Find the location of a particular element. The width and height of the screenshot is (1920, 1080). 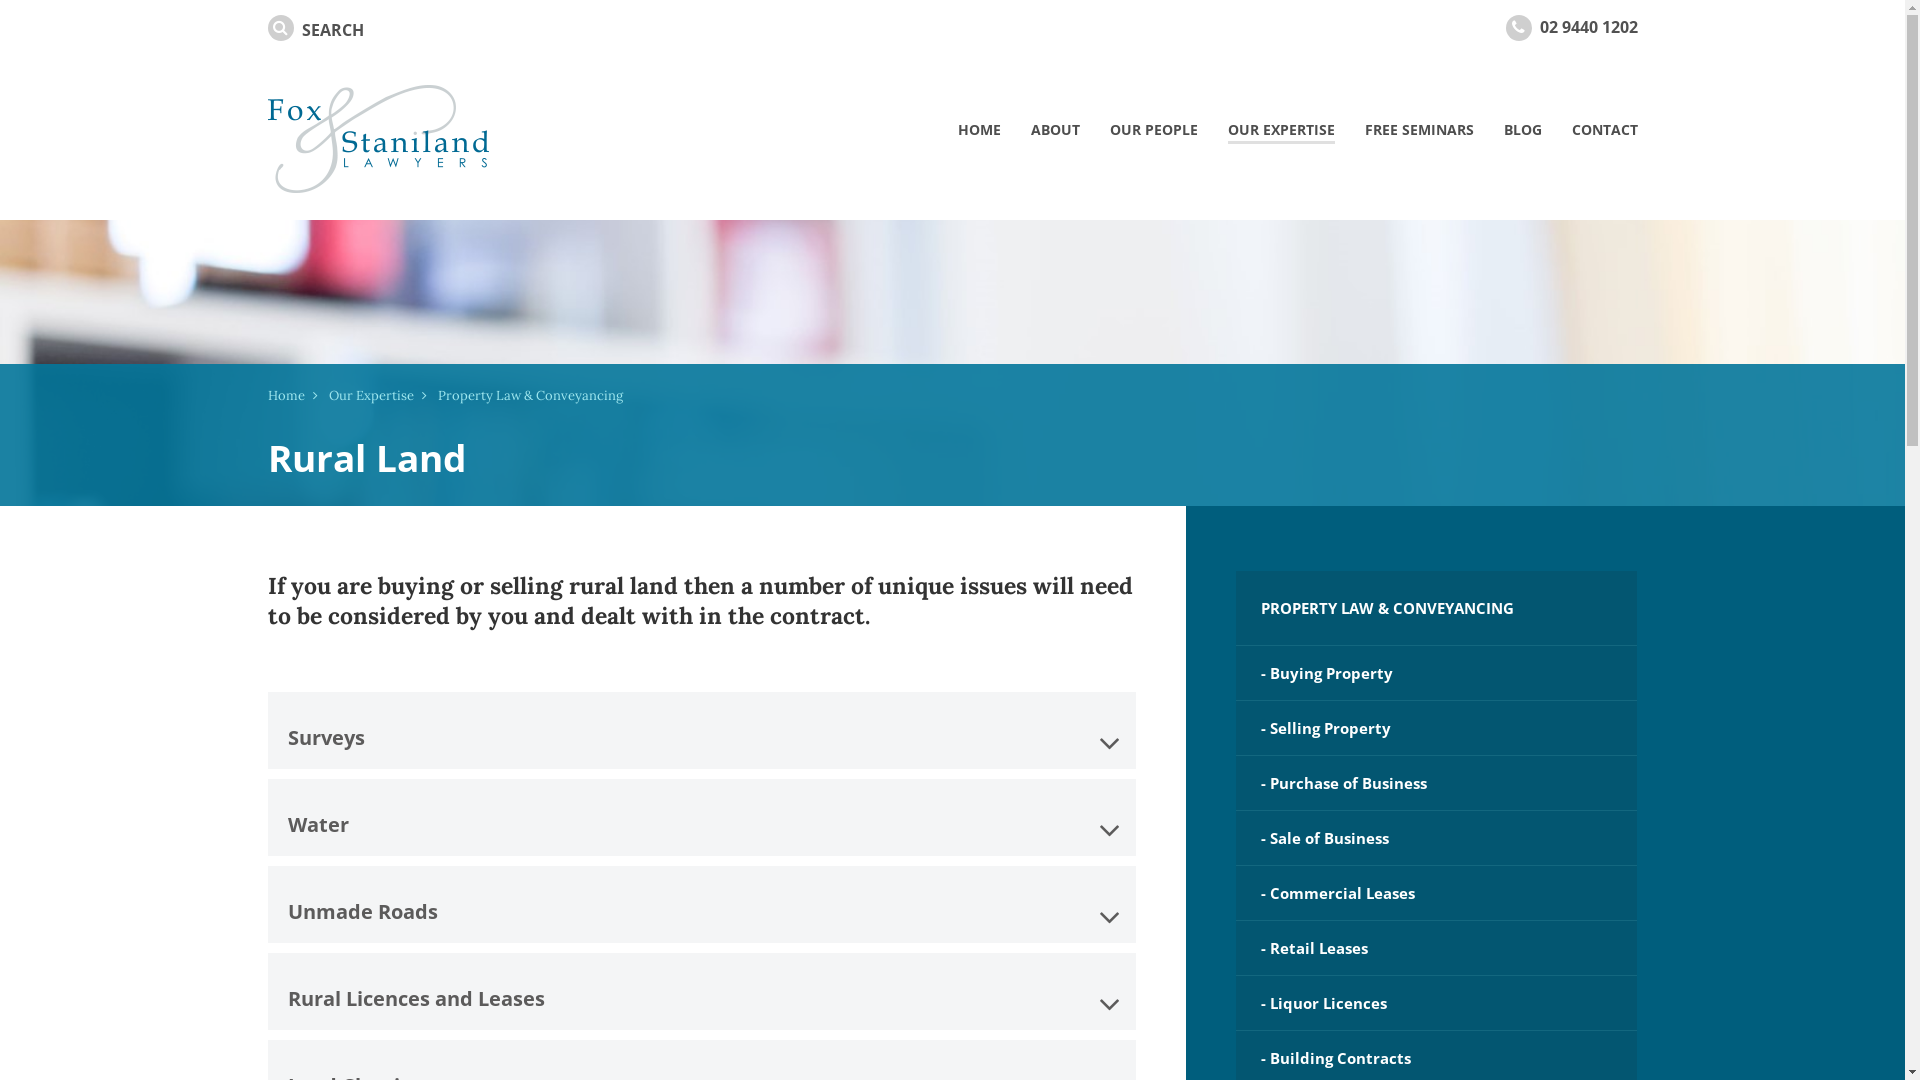

HOME is located at coordinates (978, 130).